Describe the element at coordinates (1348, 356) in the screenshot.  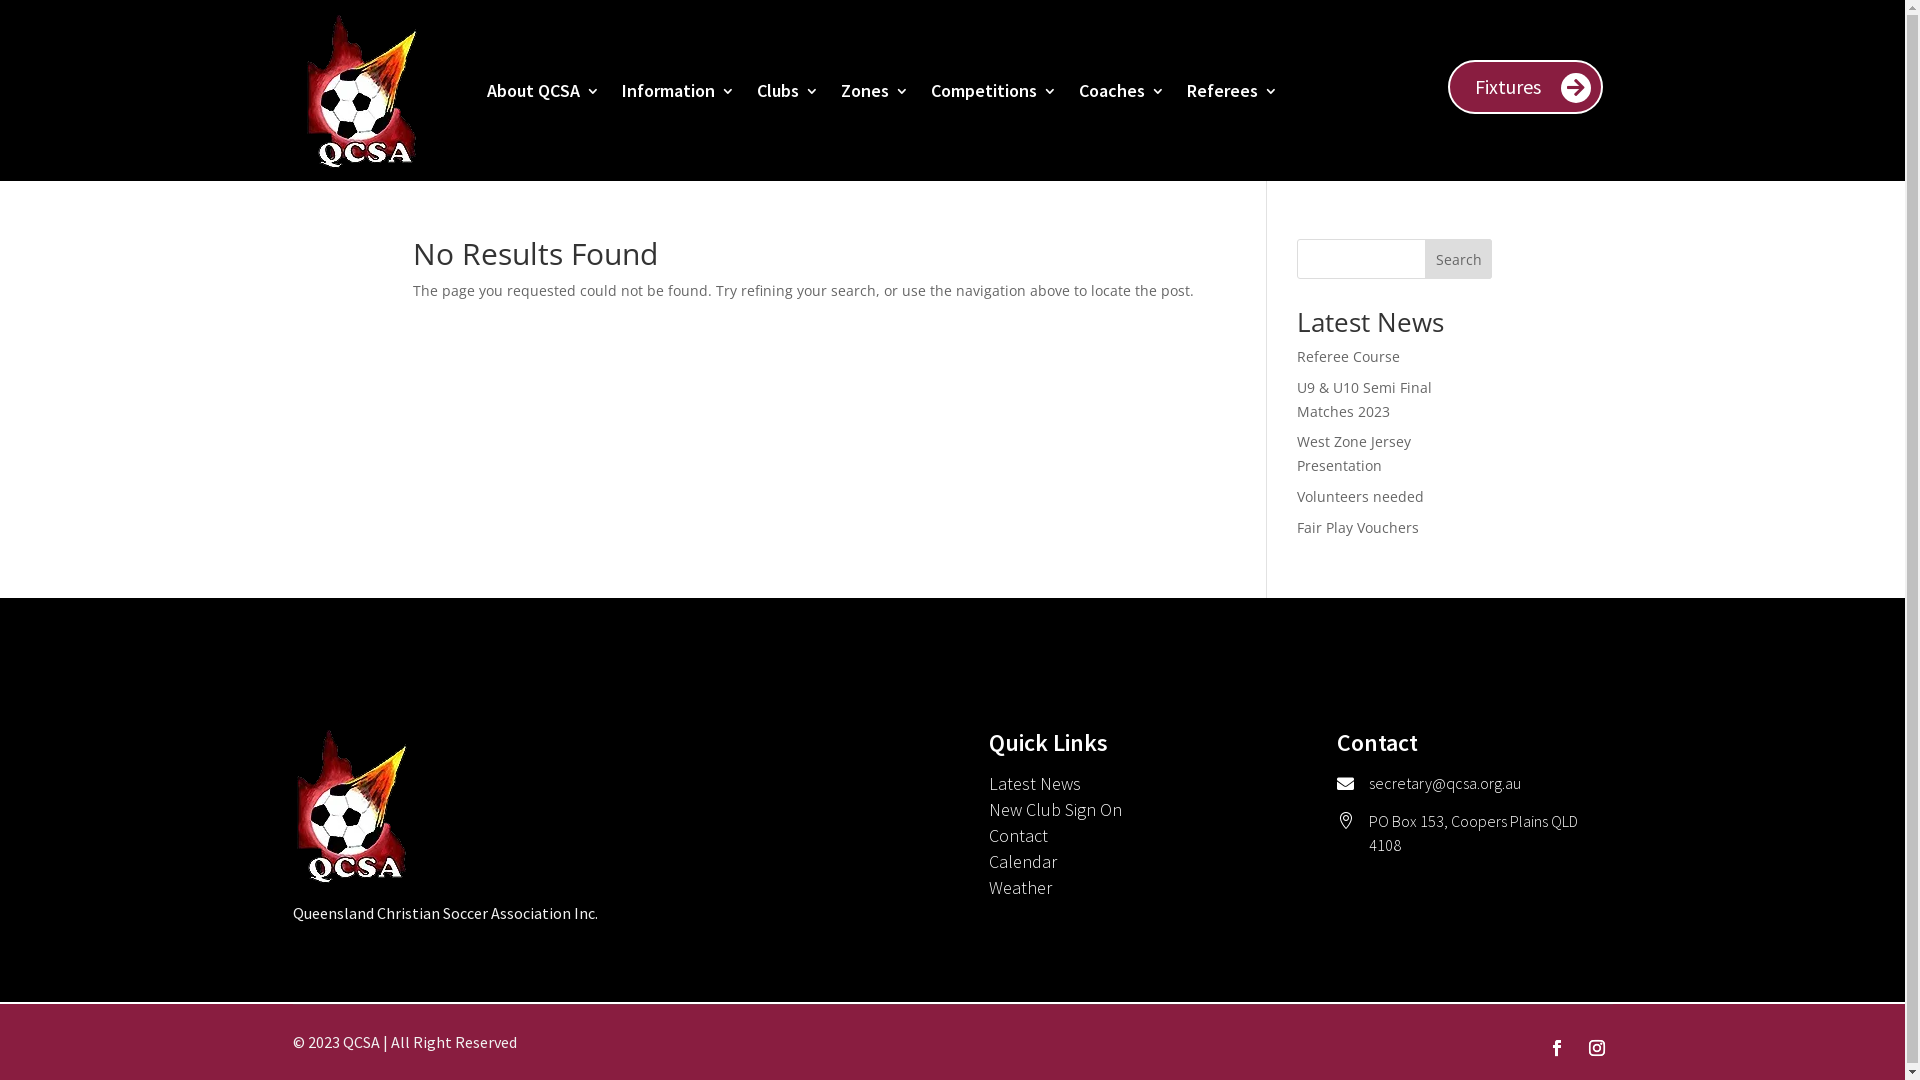
I see `Referee Course` at that location.